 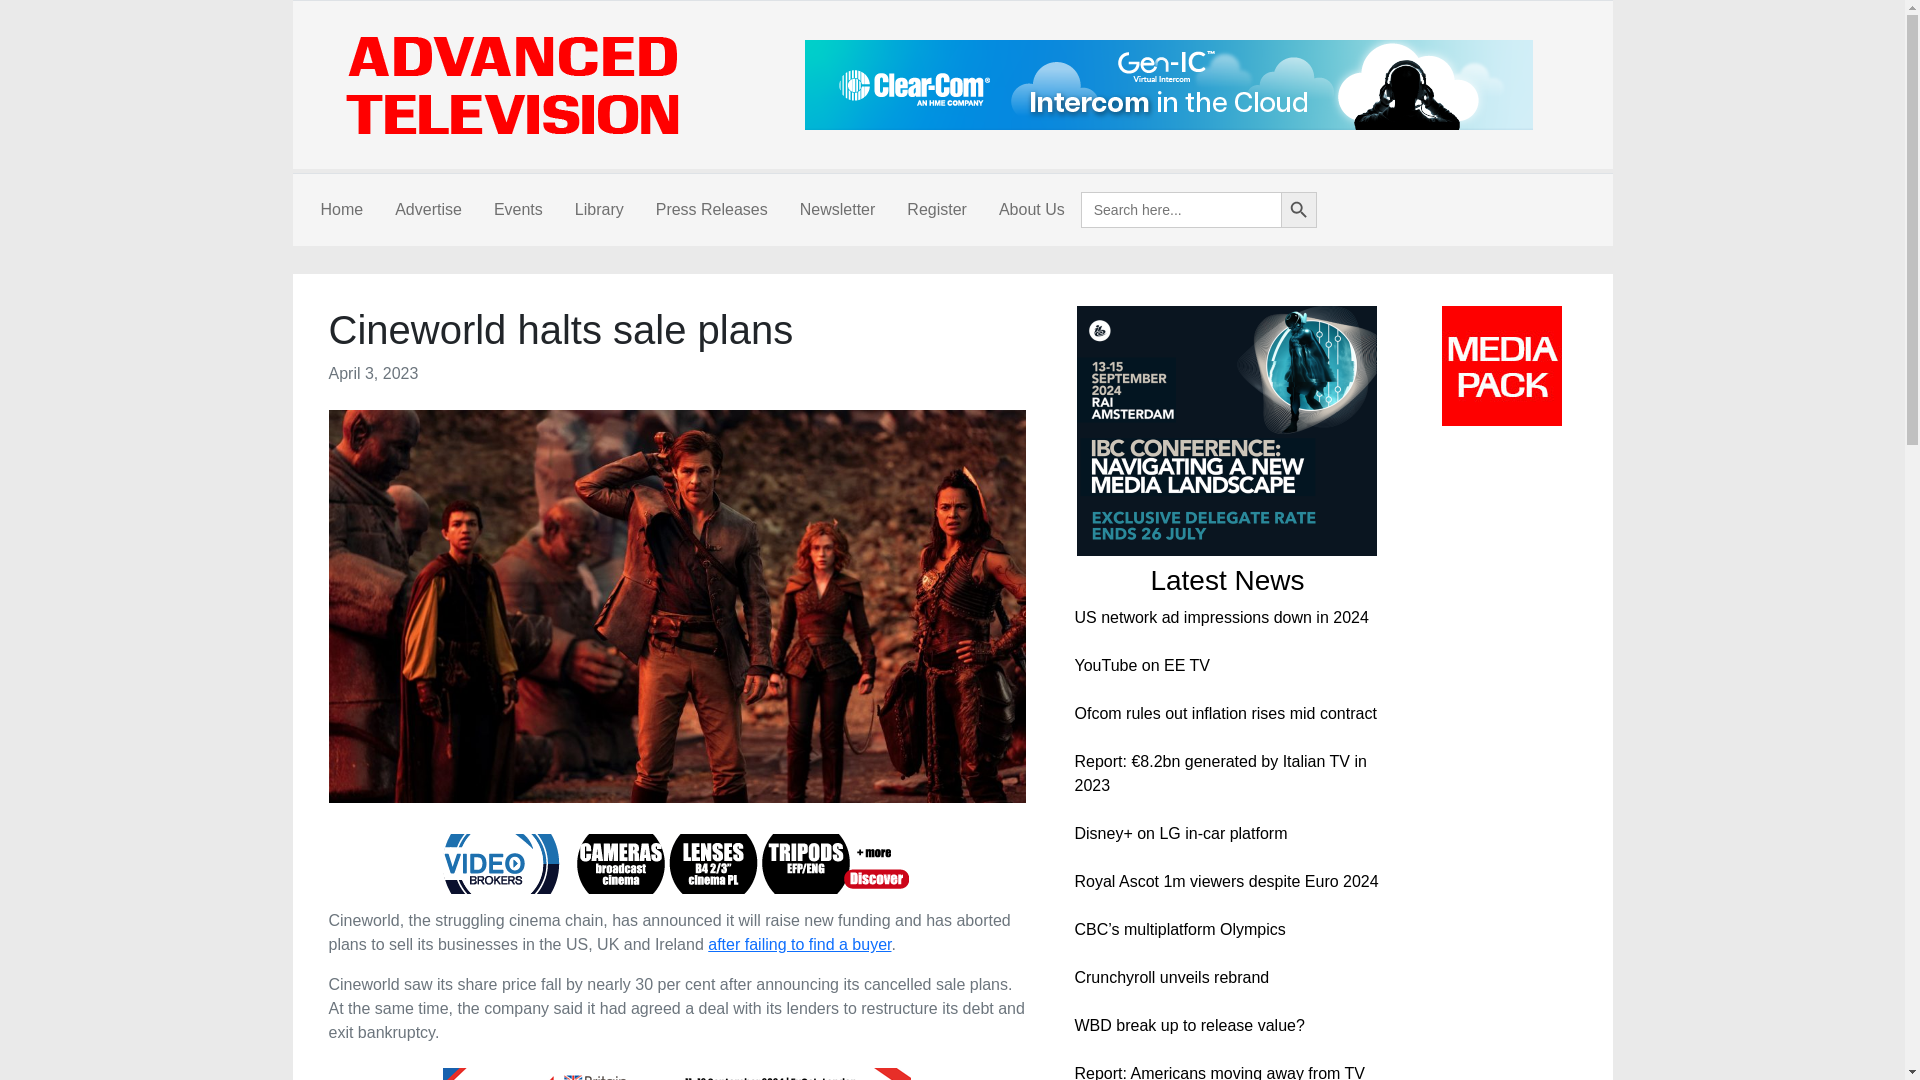 I want to click on Events, so click(x=518, y=210).